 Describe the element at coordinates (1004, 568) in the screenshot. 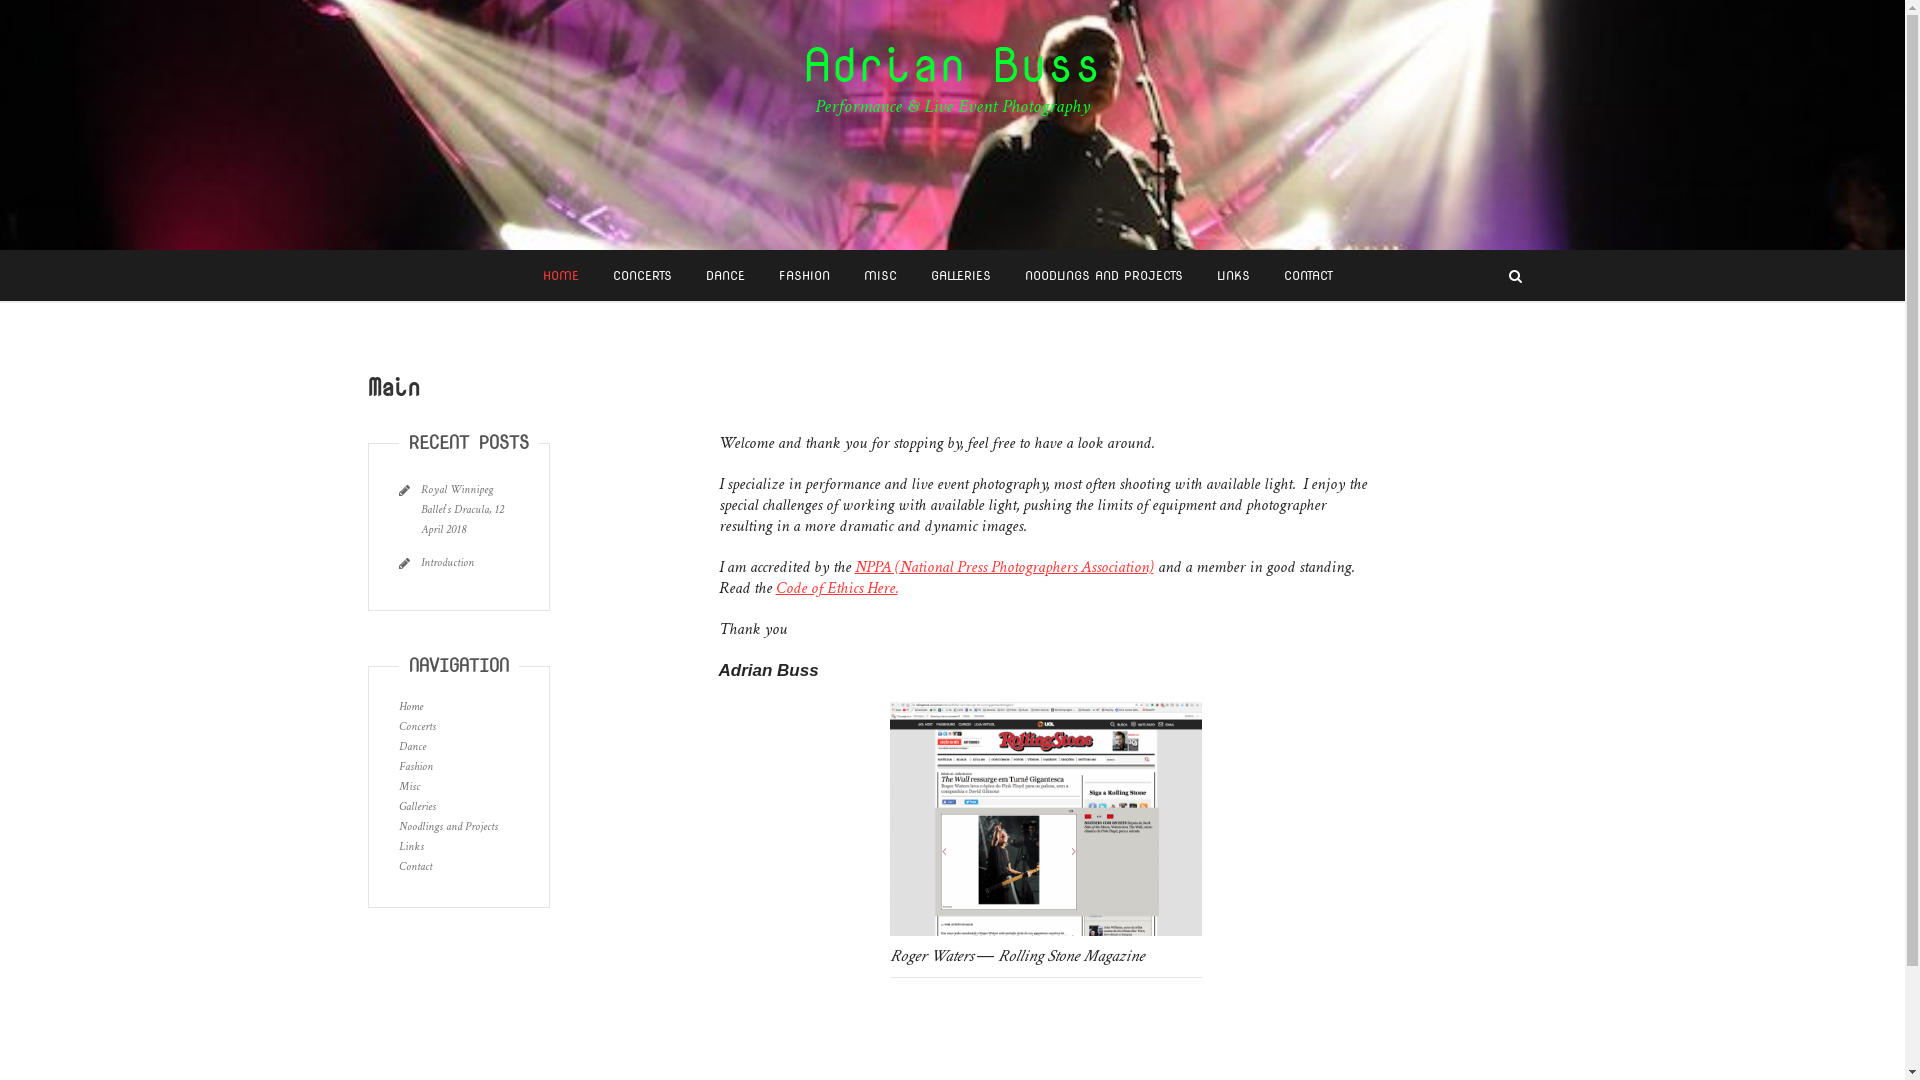

I see `NPPA (National Press Photographers Association)` at that location.